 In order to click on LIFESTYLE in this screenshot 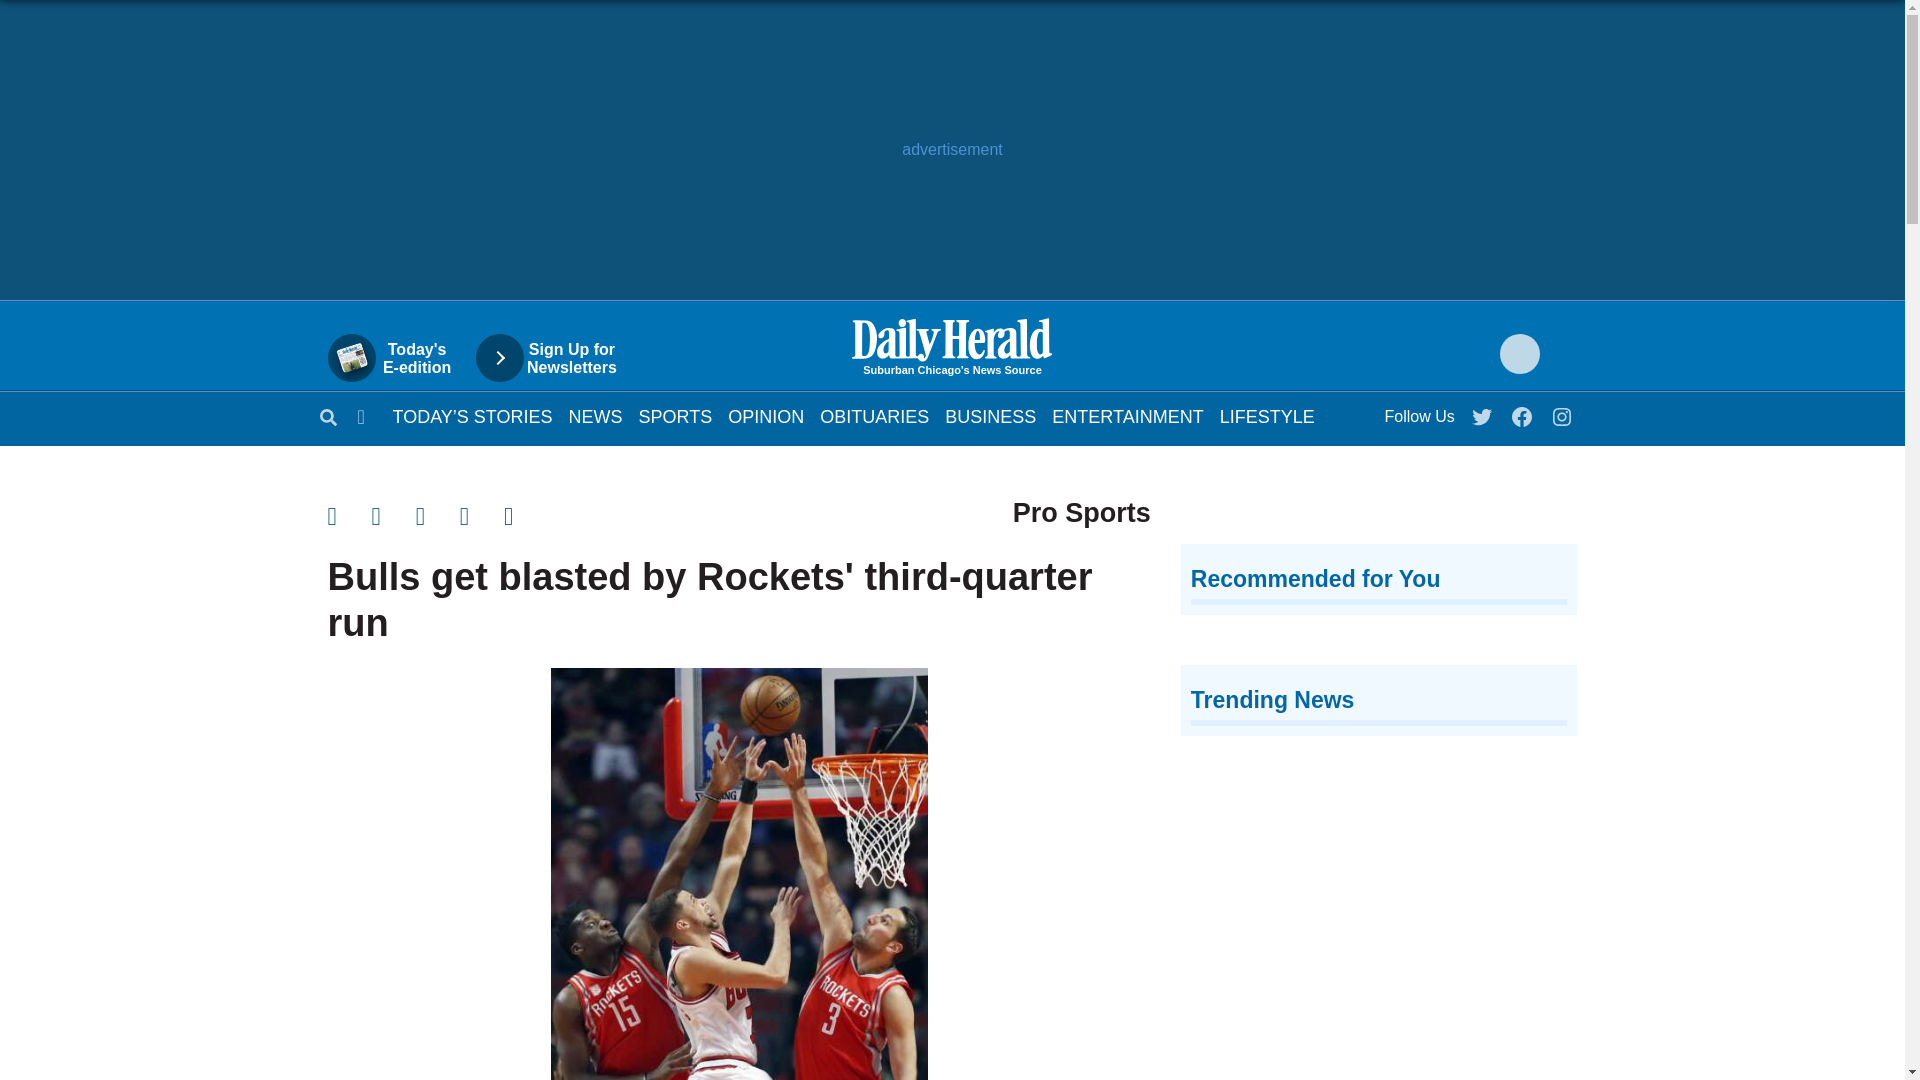, I will do `click(1267, 416)`.